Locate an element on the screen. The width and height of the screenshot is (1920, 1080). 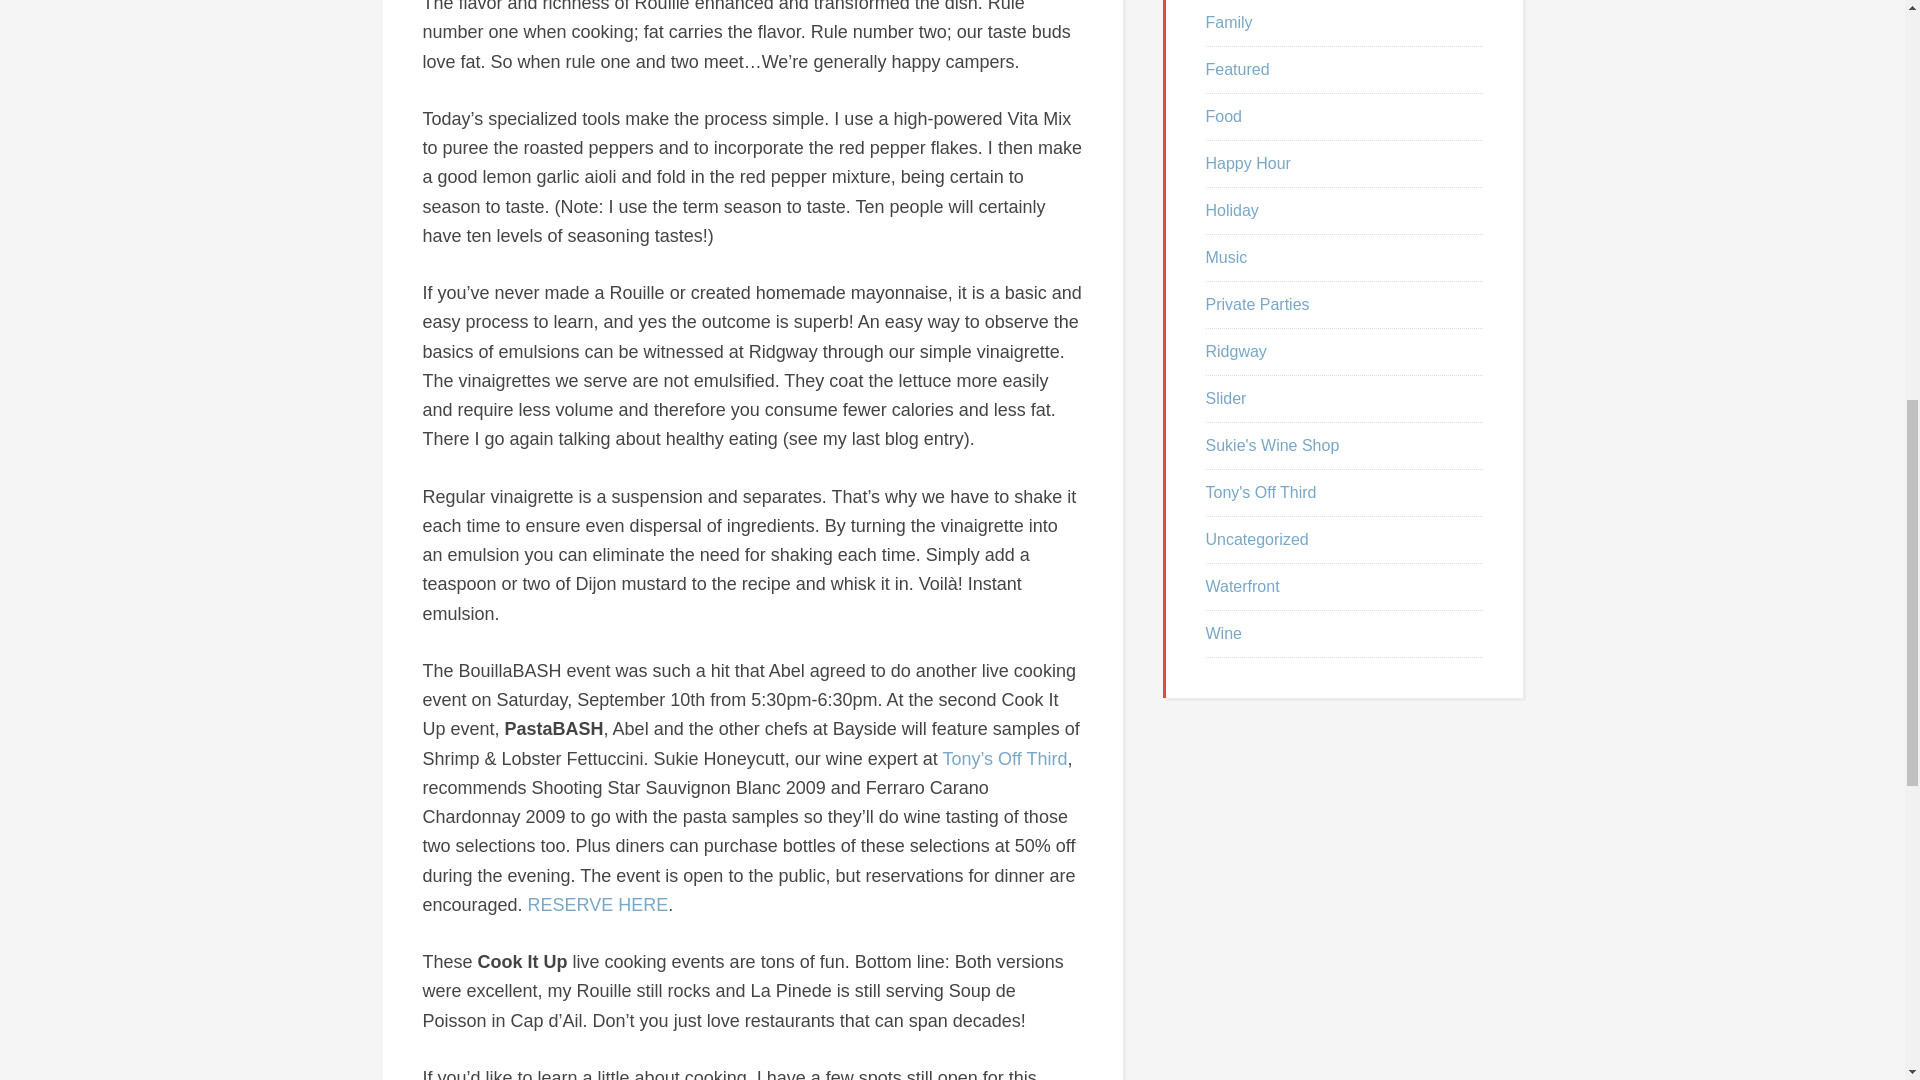
Wine is located at coordinates (1224, 633).